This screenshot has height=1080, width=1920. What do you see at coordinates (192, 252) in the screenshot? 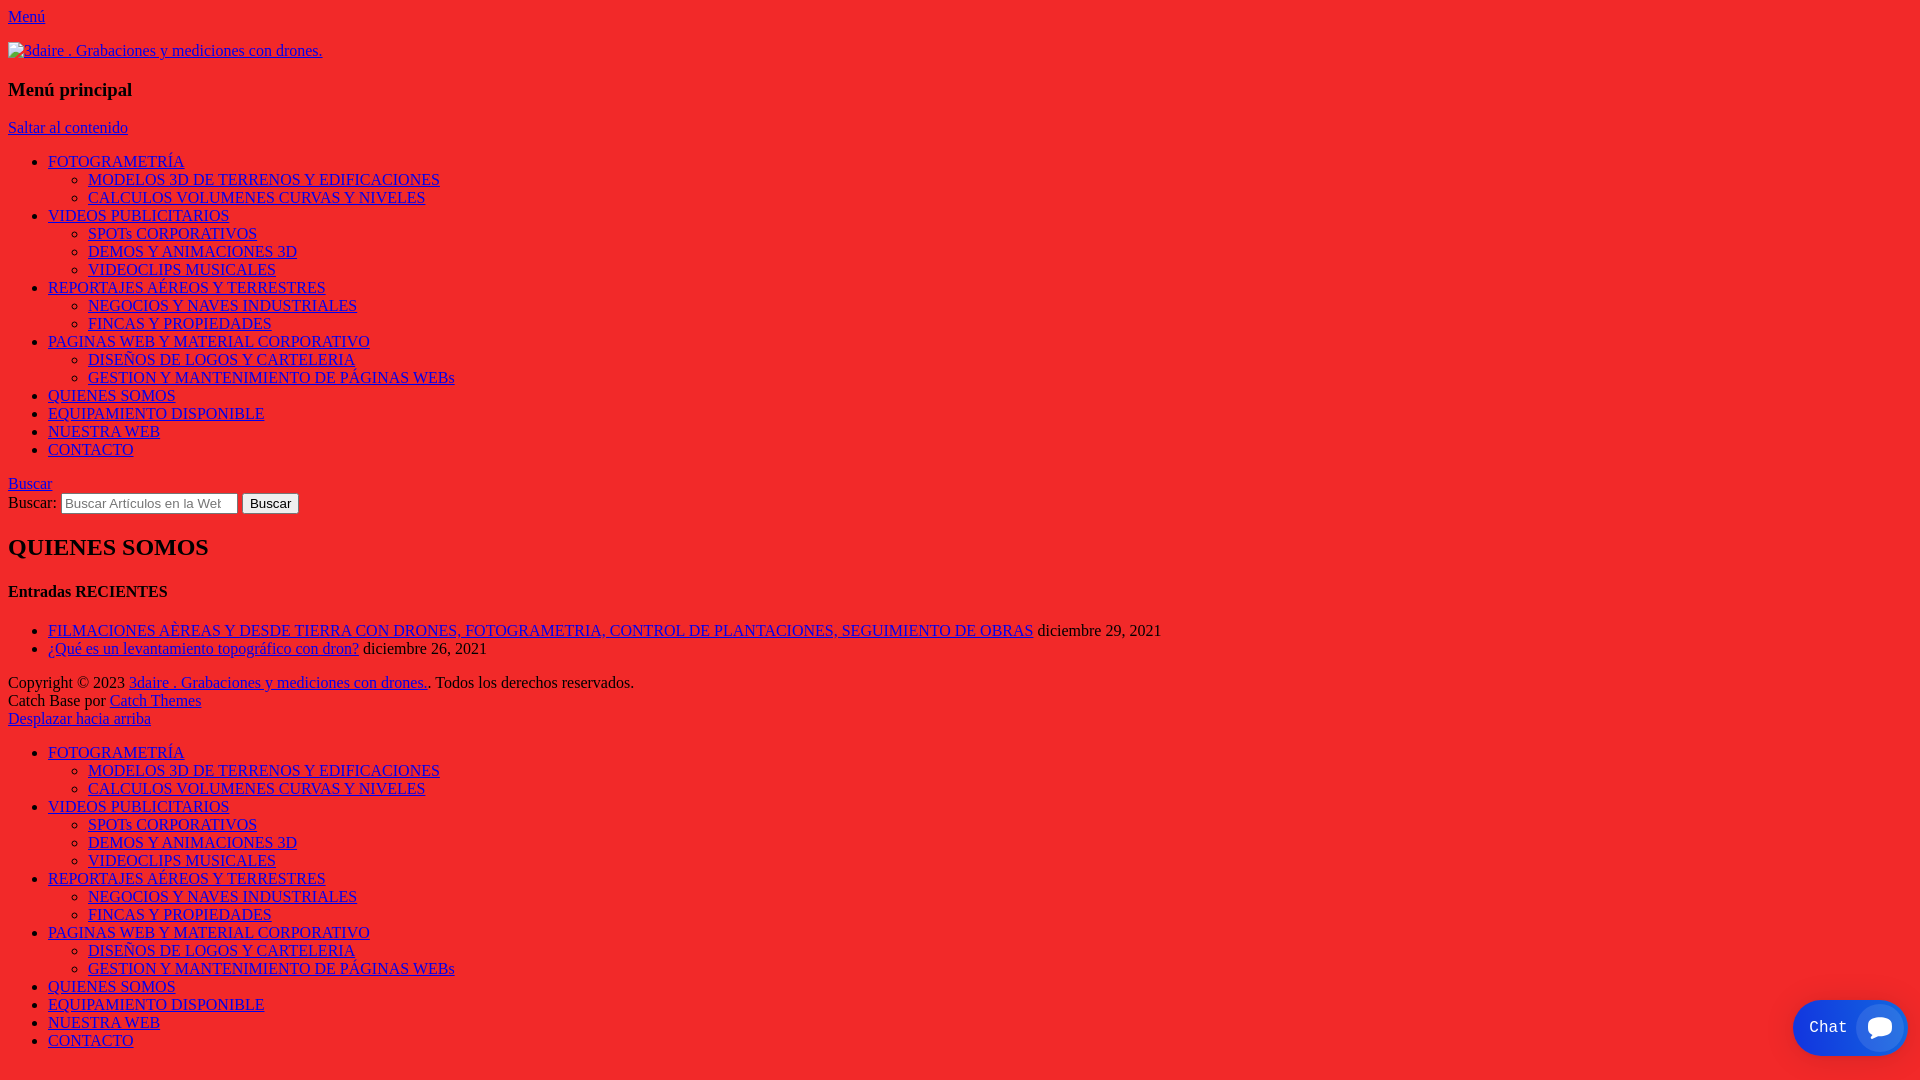
I see `DEMOS Y ANIMACIONES 3D` at bounding box center [192, 252].